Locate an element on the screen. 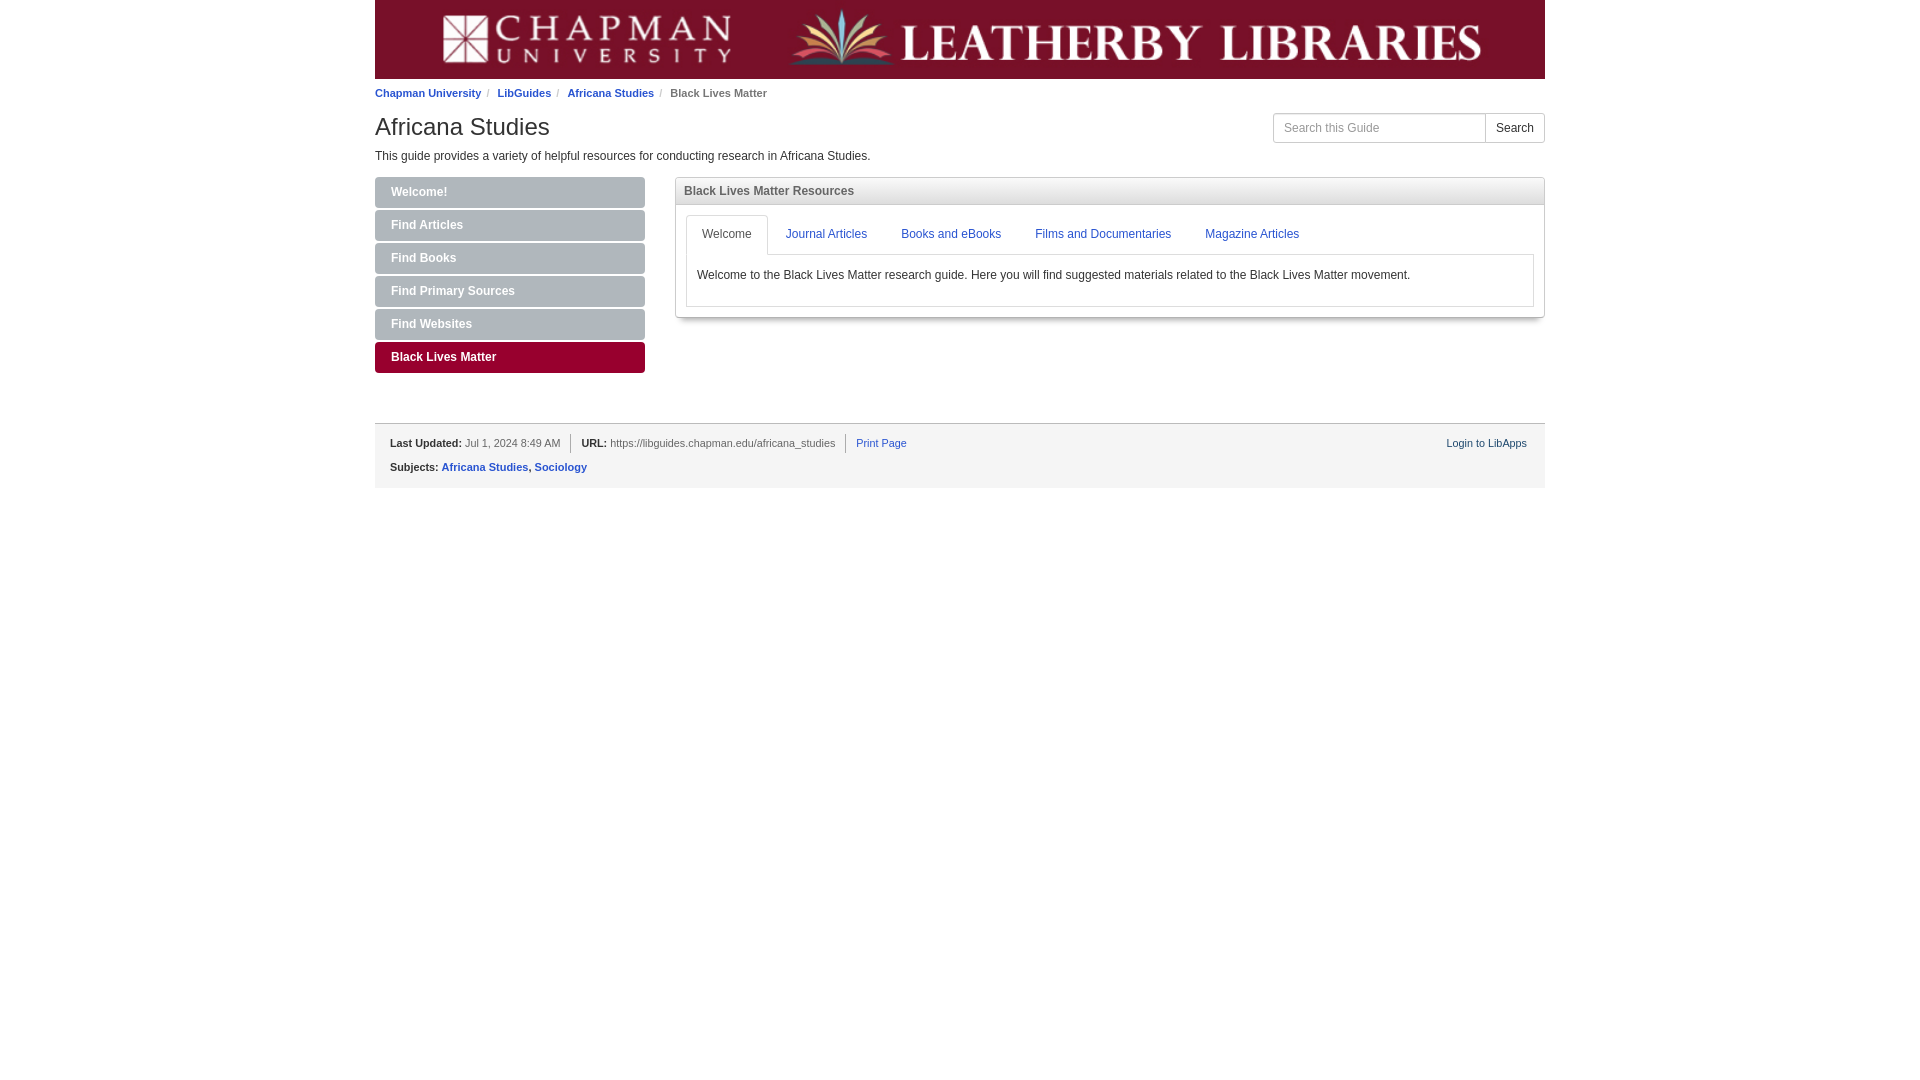 This screenshot has width=1920, height=1080. Search is located at coordinates (1514, 128).